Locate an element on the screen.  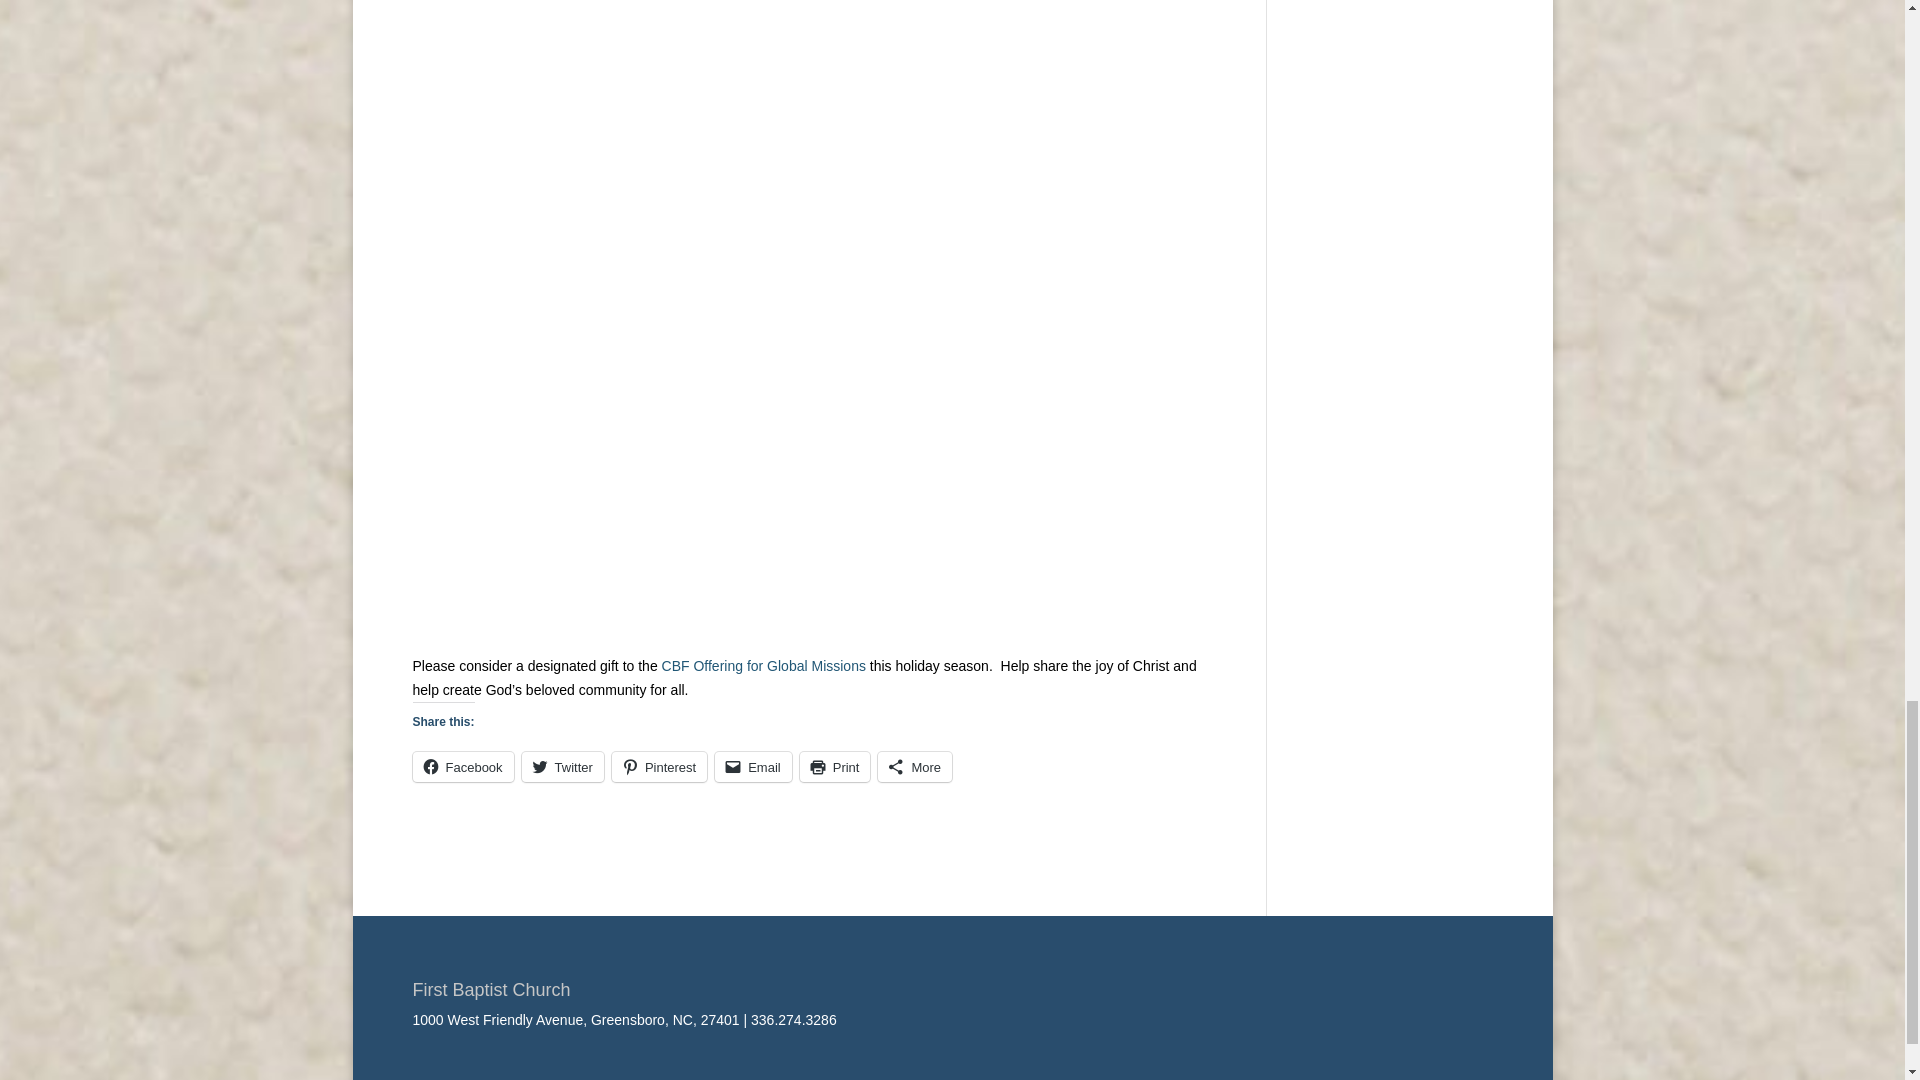
Click to email a link to a friend is located at coordinates (752, 766).